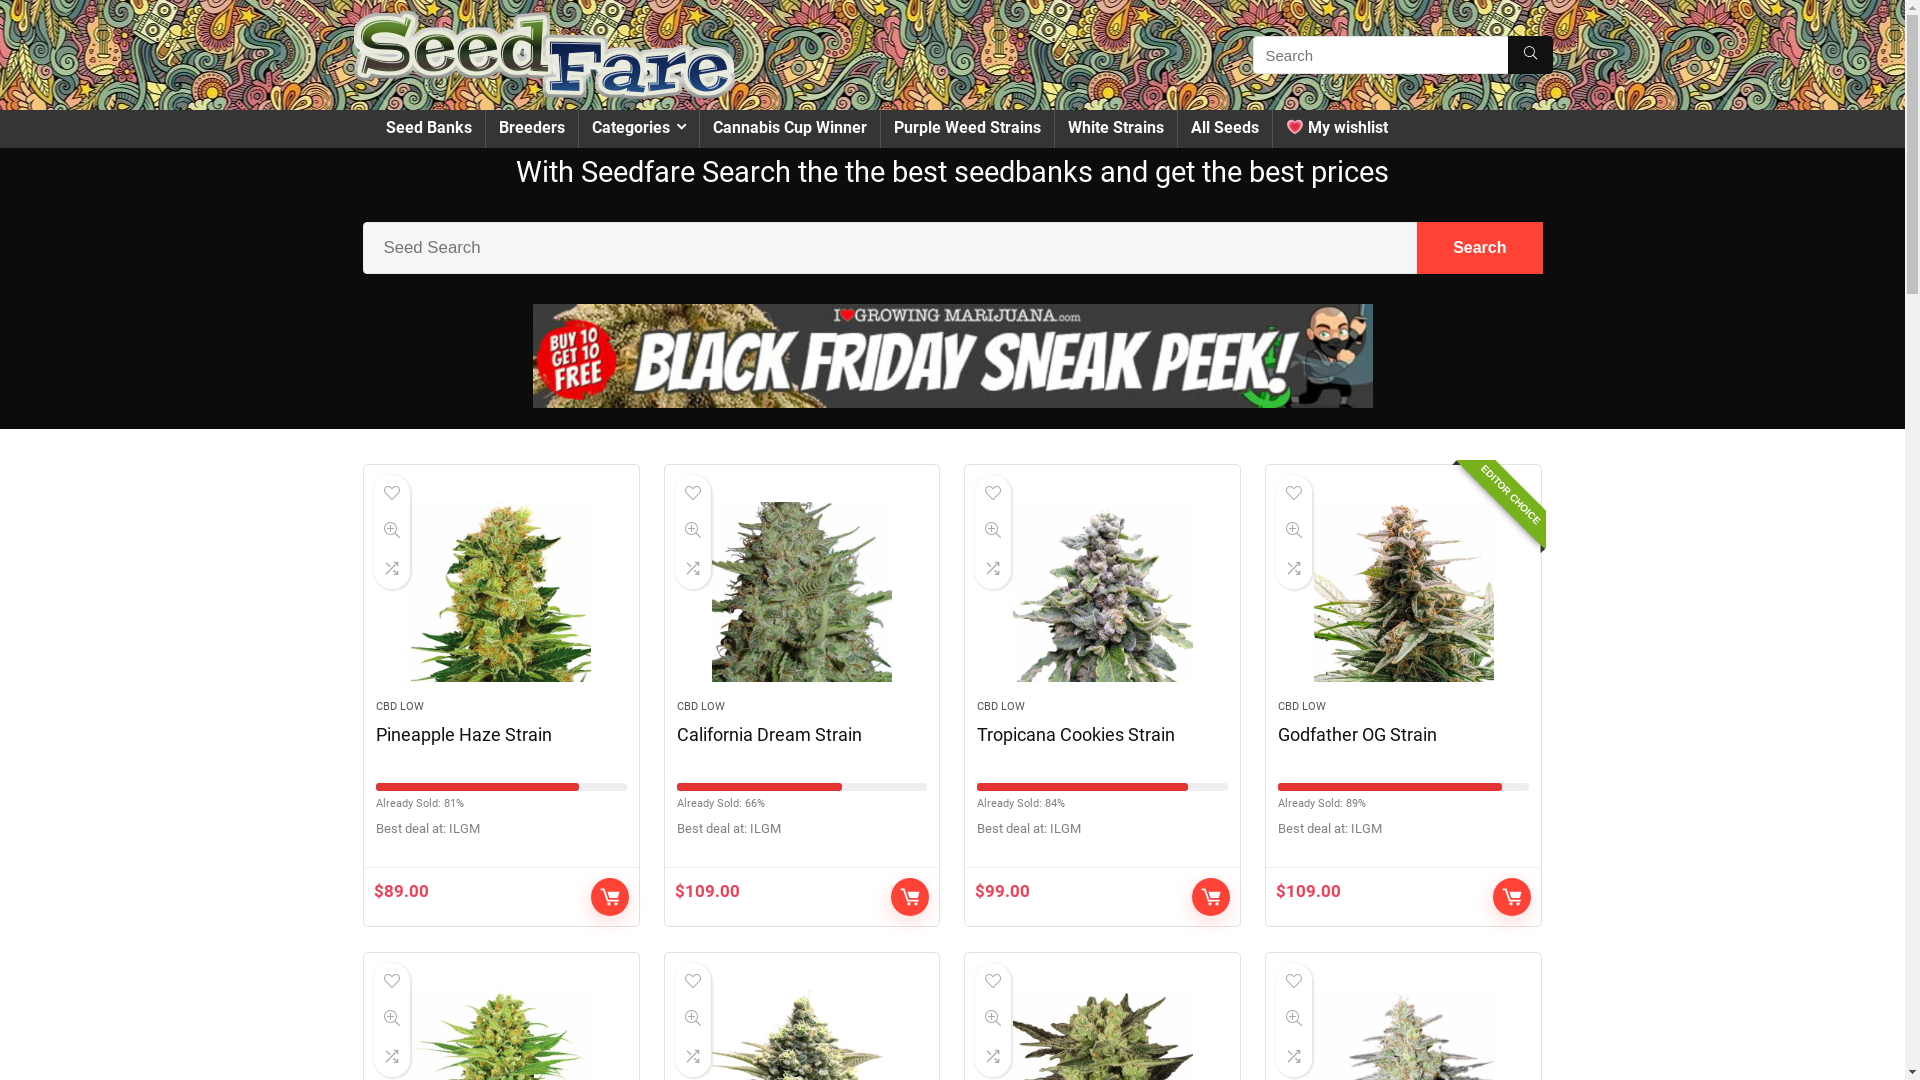 This screenshot has width=1920, height=1080. What do you see at coordinates (428, 129) in the screenshot?
I see `Seed Banks` at bounding box center [428, 129].